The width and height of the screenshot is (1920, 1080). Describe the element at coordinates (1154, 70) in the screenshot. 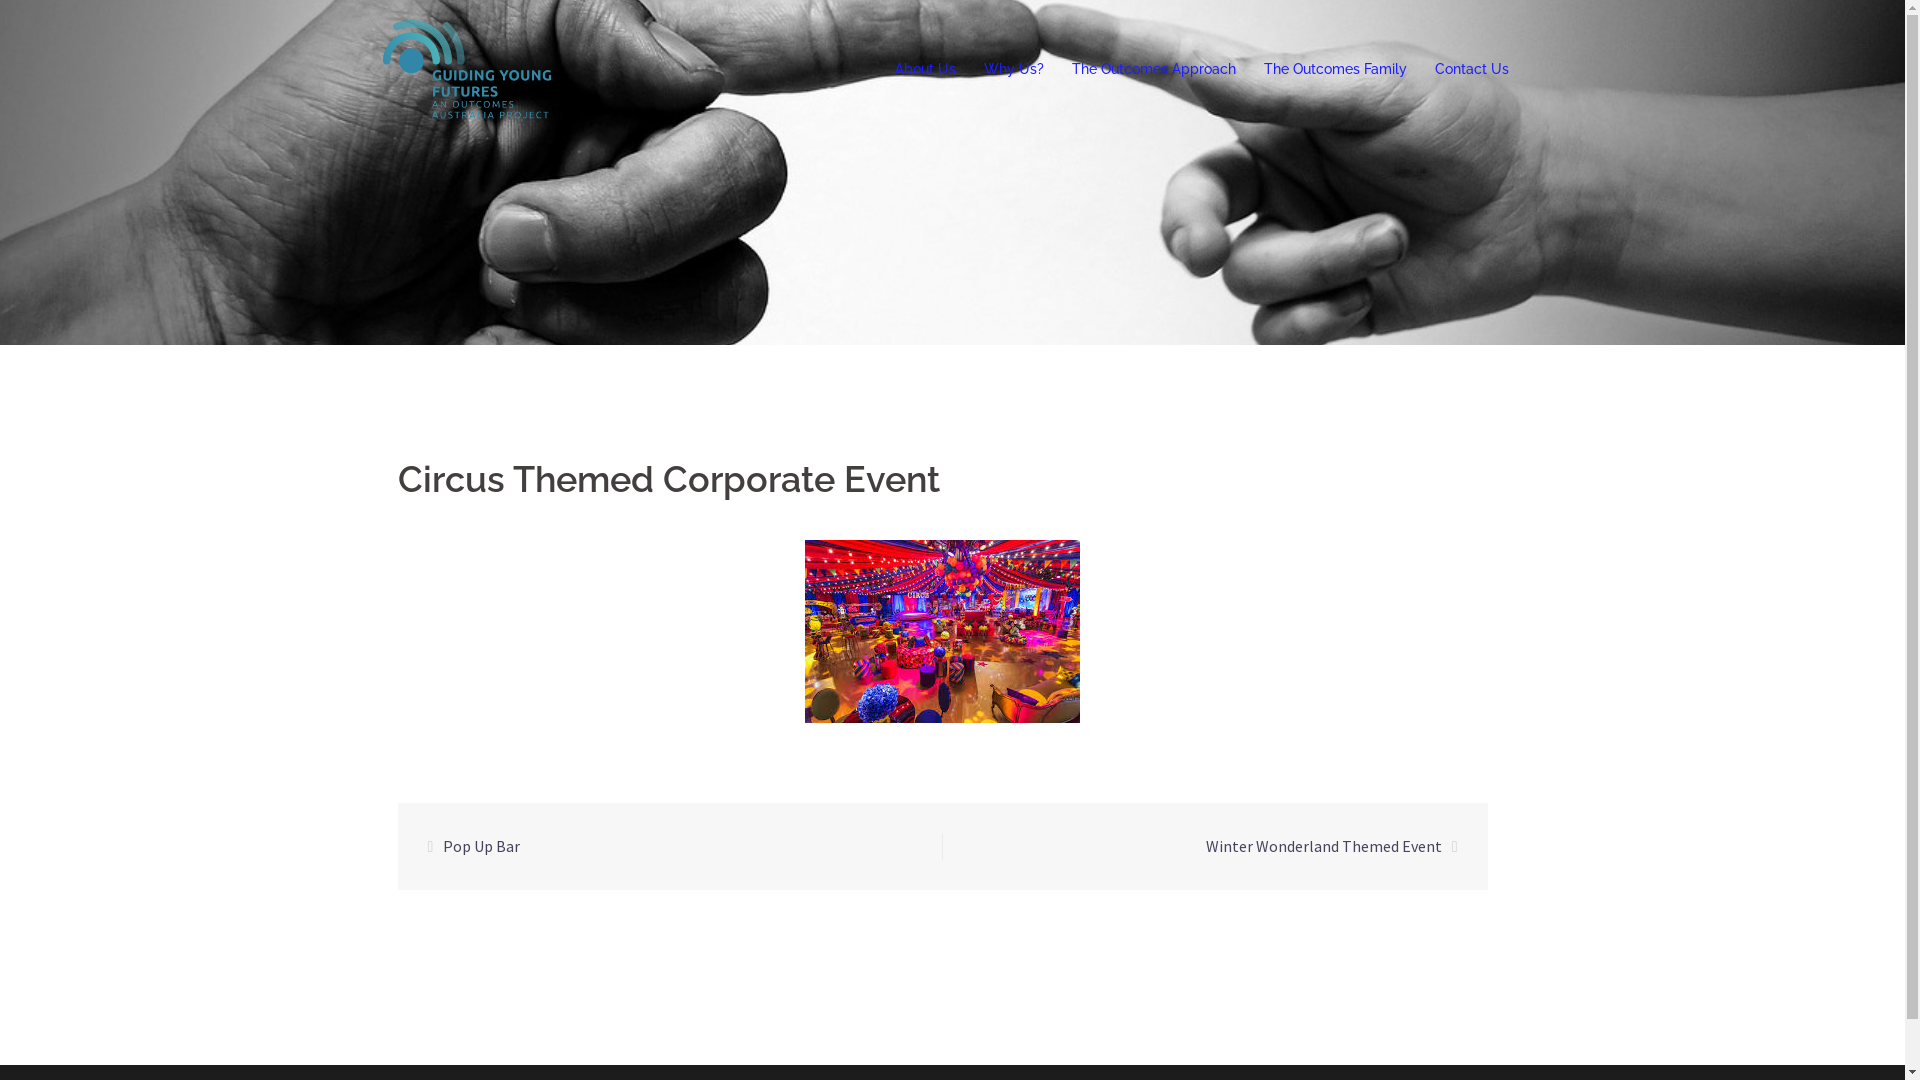

I see `The Outcomes Approach` at that location.